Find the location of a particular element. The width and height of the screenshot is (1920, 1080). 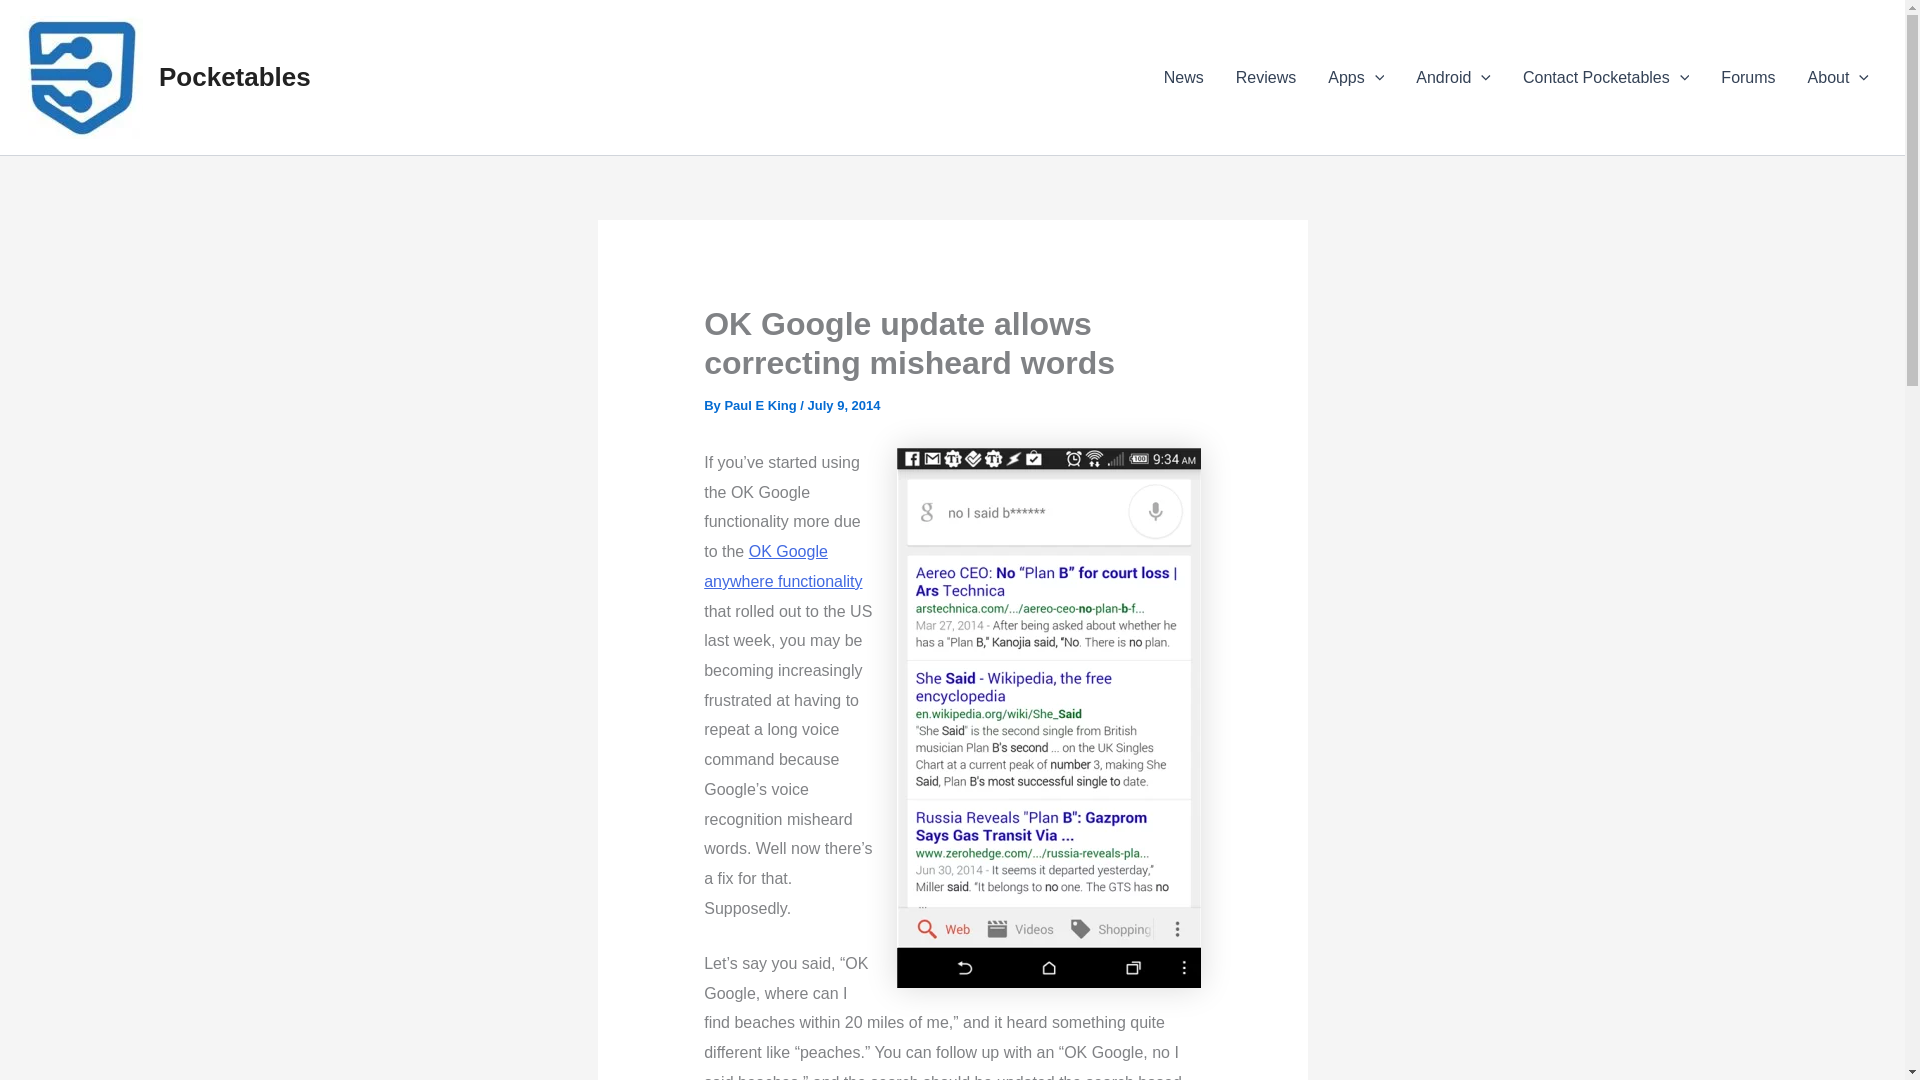

Android is located at coordinates (1453, 77).